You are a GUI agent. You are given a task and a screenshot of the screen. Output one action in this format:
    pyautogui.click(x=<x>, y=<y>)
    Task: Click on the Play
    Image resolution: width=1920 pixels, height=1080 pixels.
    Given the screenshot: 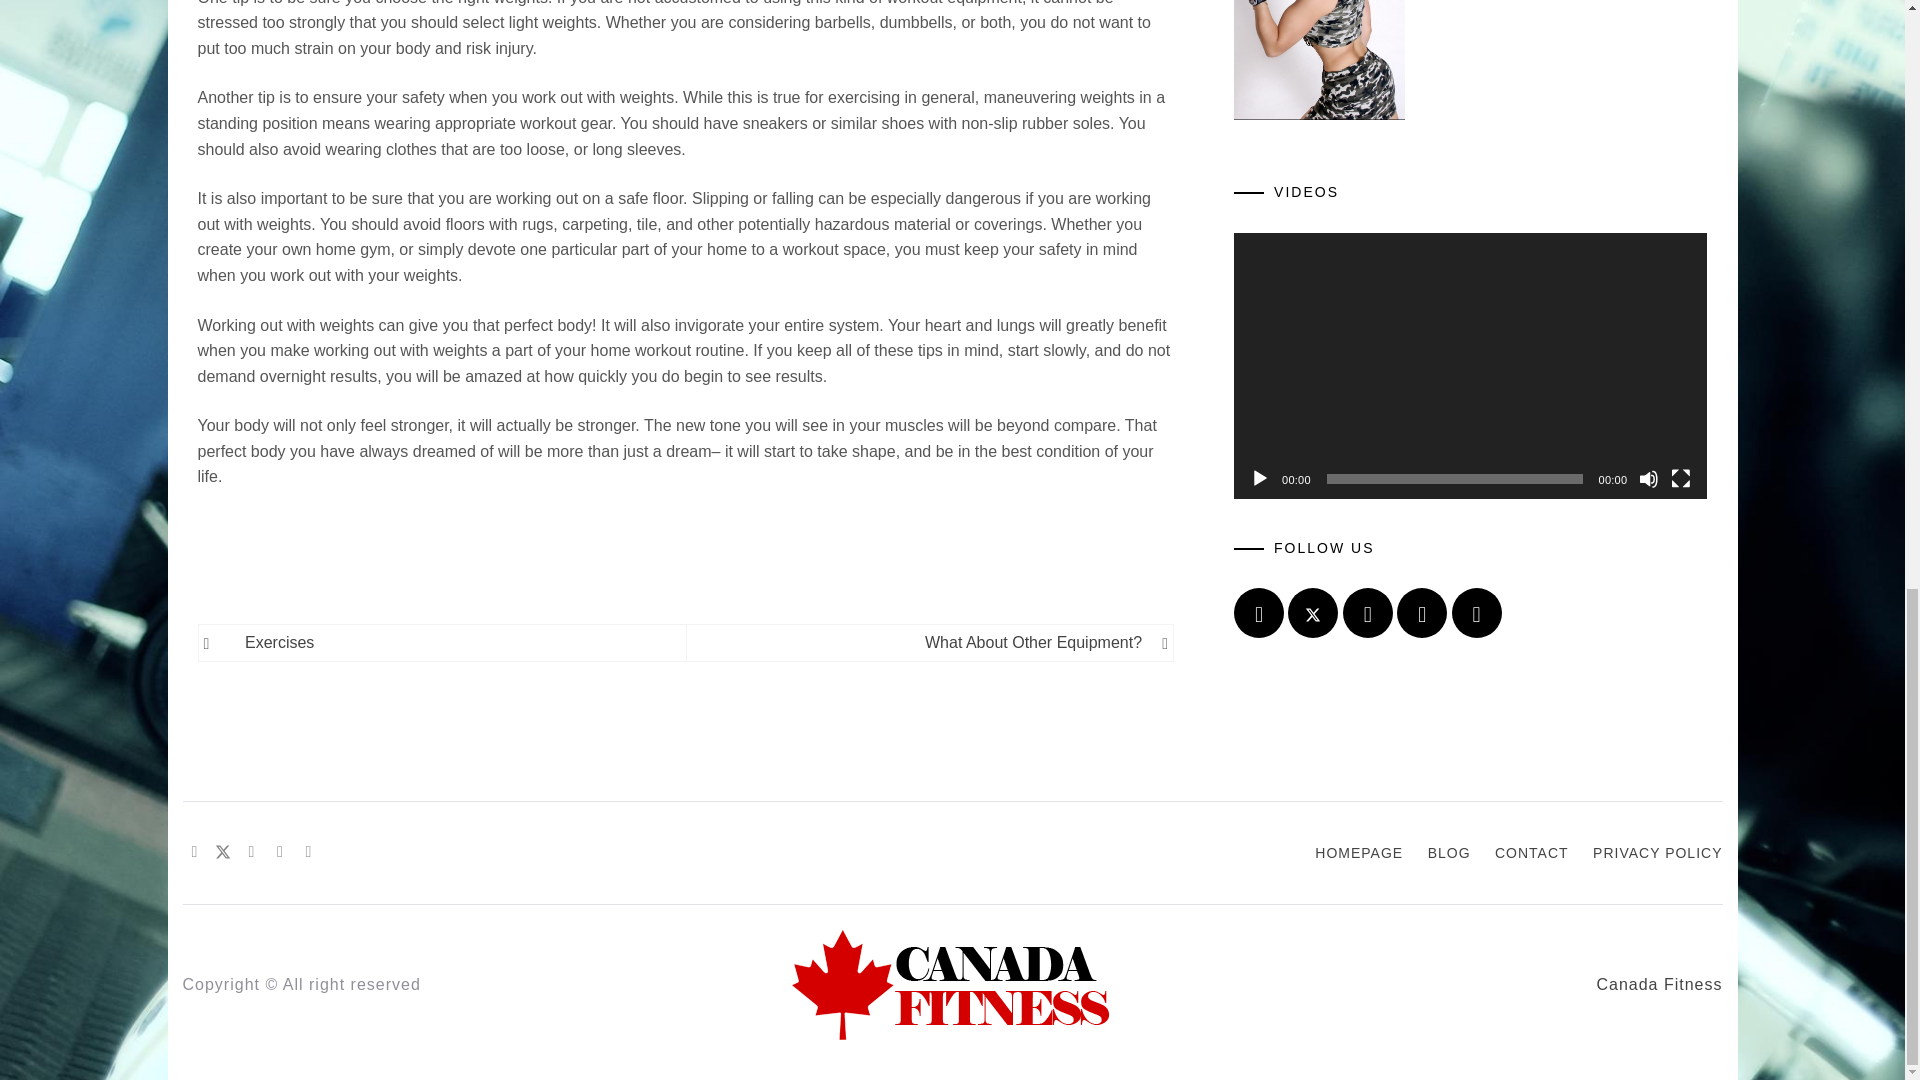 What is the action you would take?
    pyautogui.click(x=1259, y=478)
    